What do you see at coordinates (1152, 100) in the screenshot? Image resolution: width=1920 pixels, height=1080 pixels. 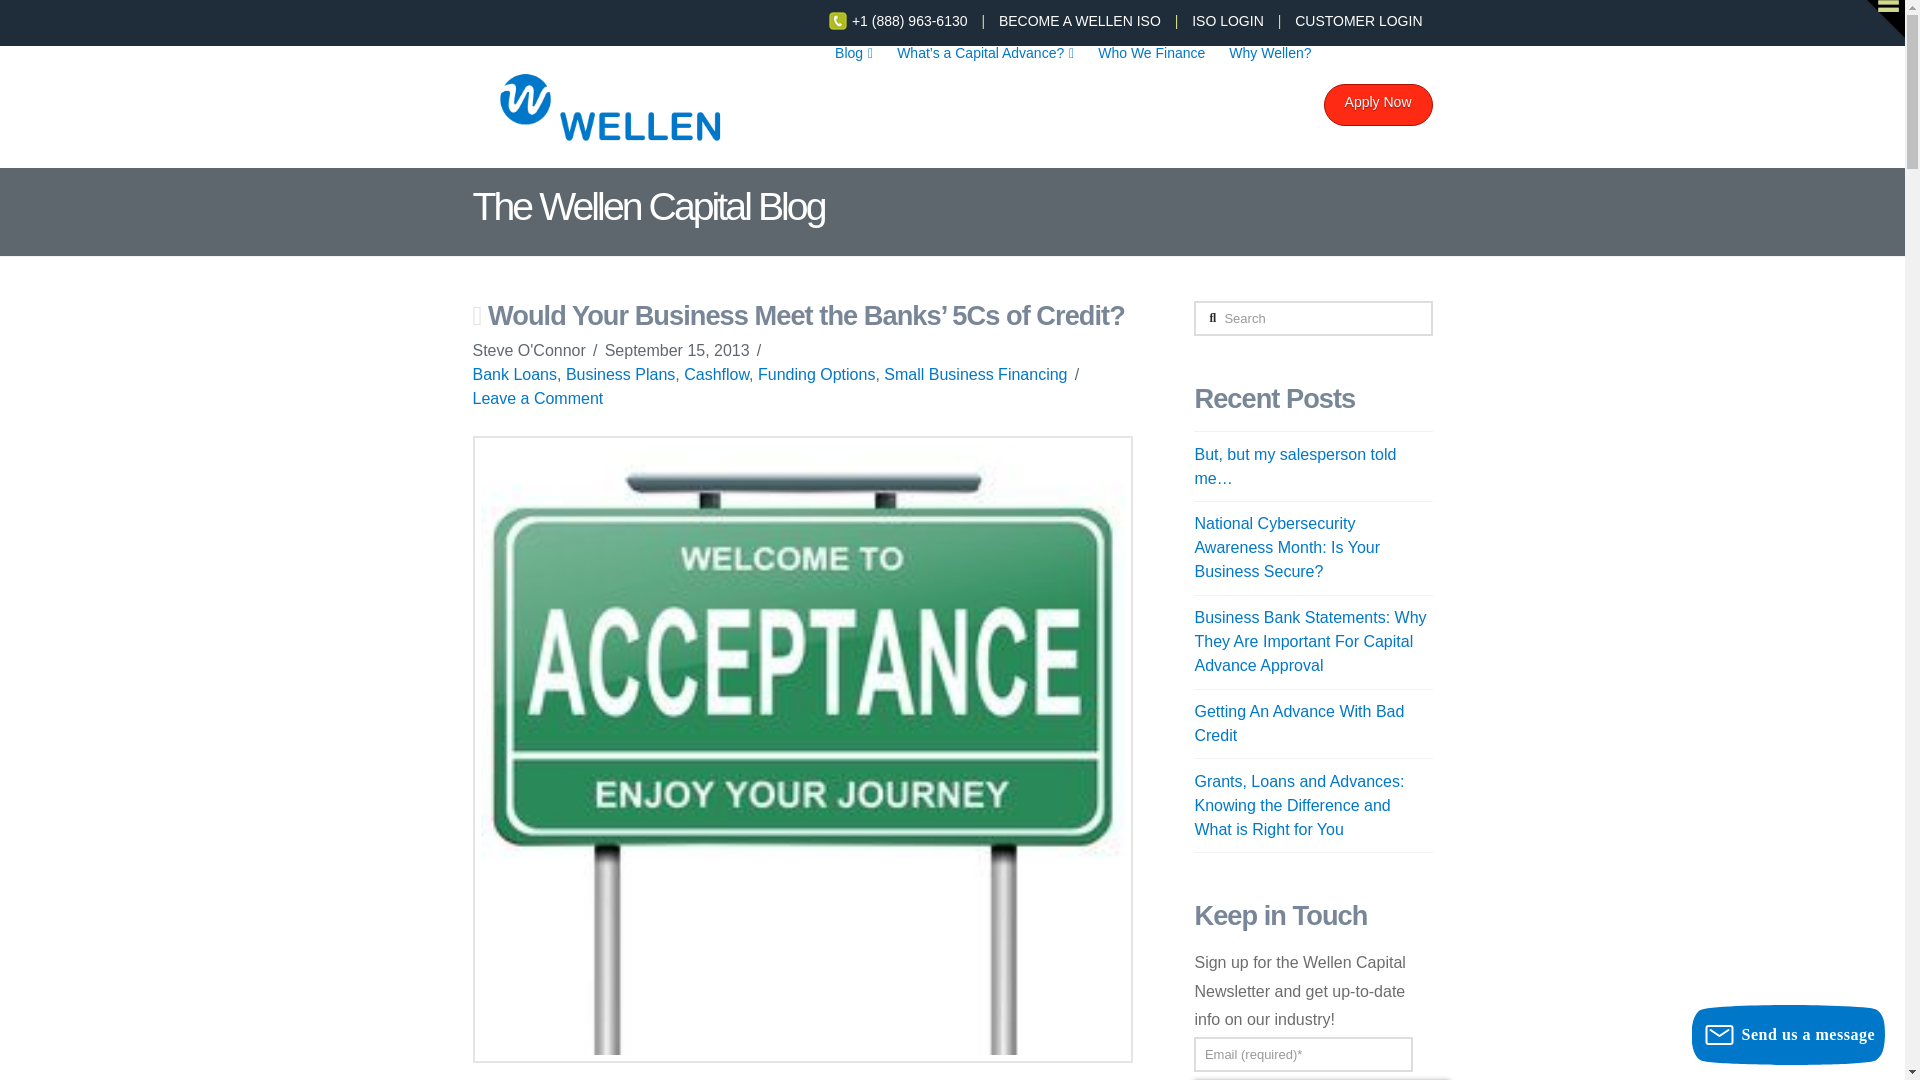 I see `Who We Finance` at bounding box center [1152, 100].